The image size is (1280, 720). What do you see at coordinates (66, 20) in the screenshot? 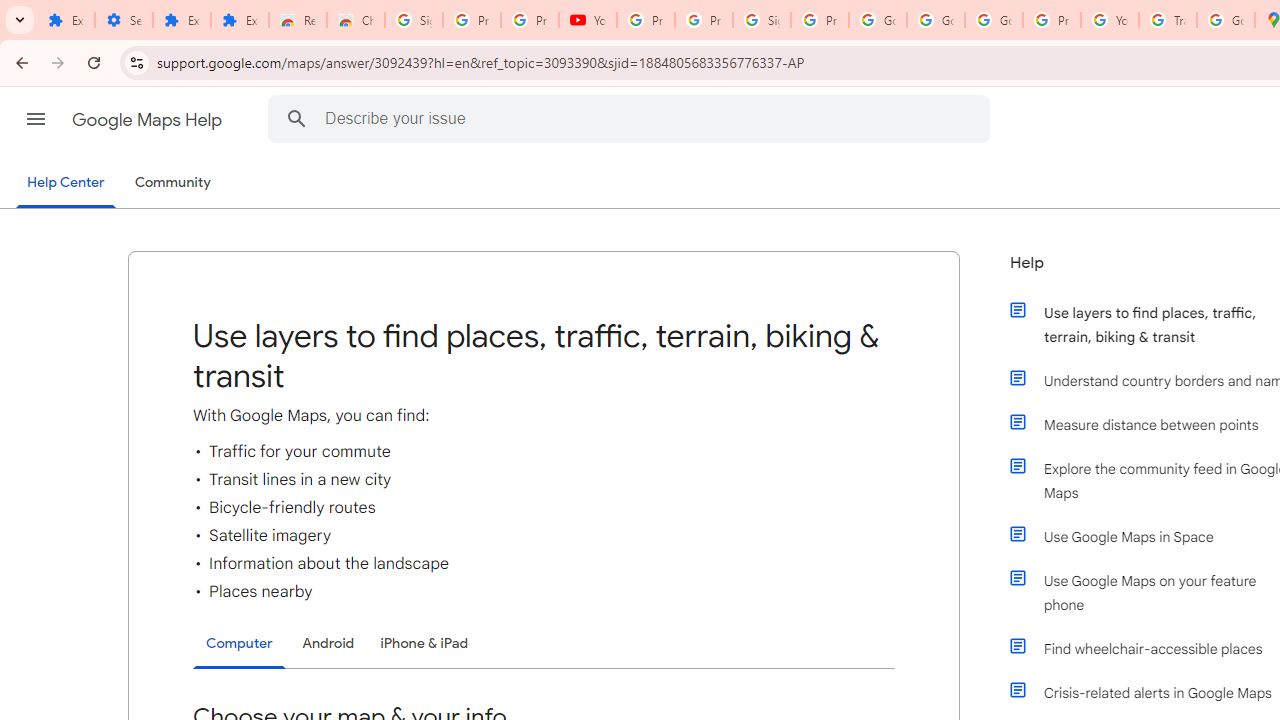
I see `Extensions` at bounding box center [66, 20].